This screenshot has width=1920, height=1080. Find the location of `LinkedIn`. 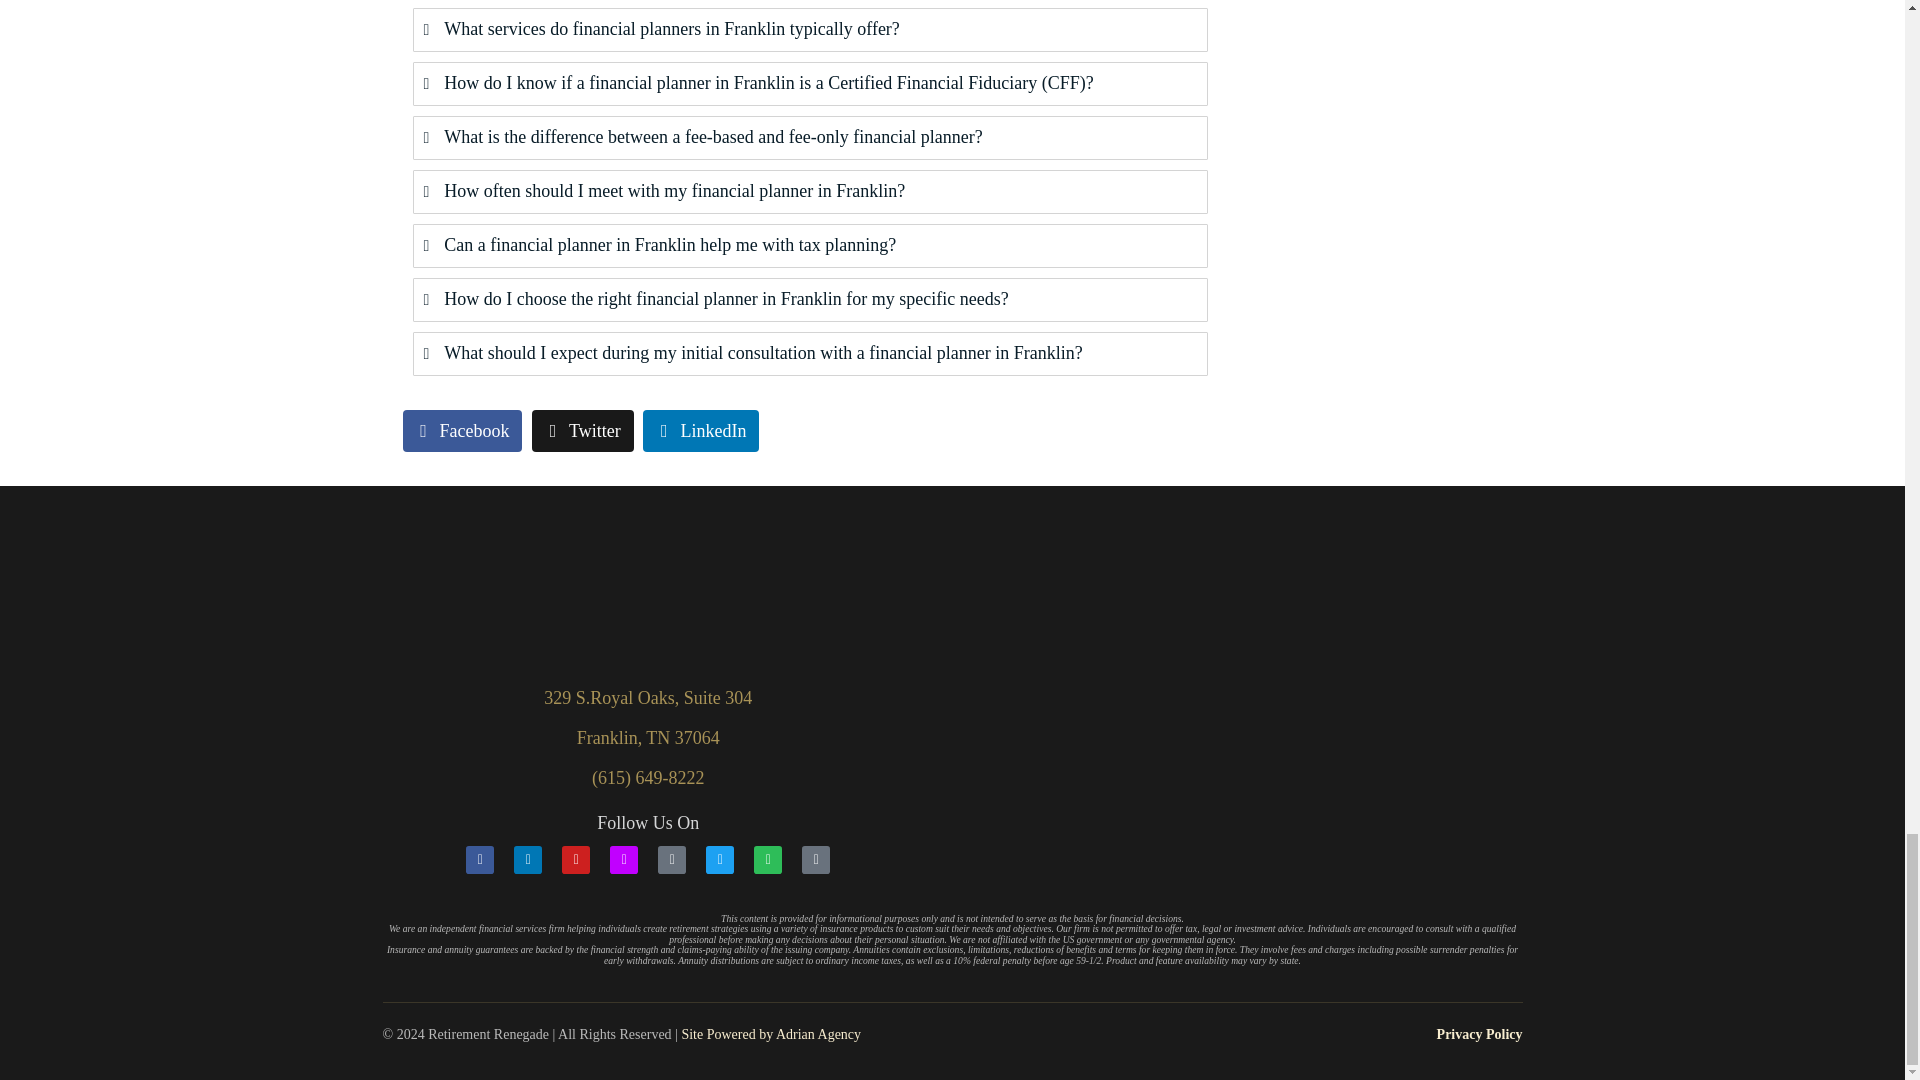

LinkedIn is located at coordinates (700, 431).